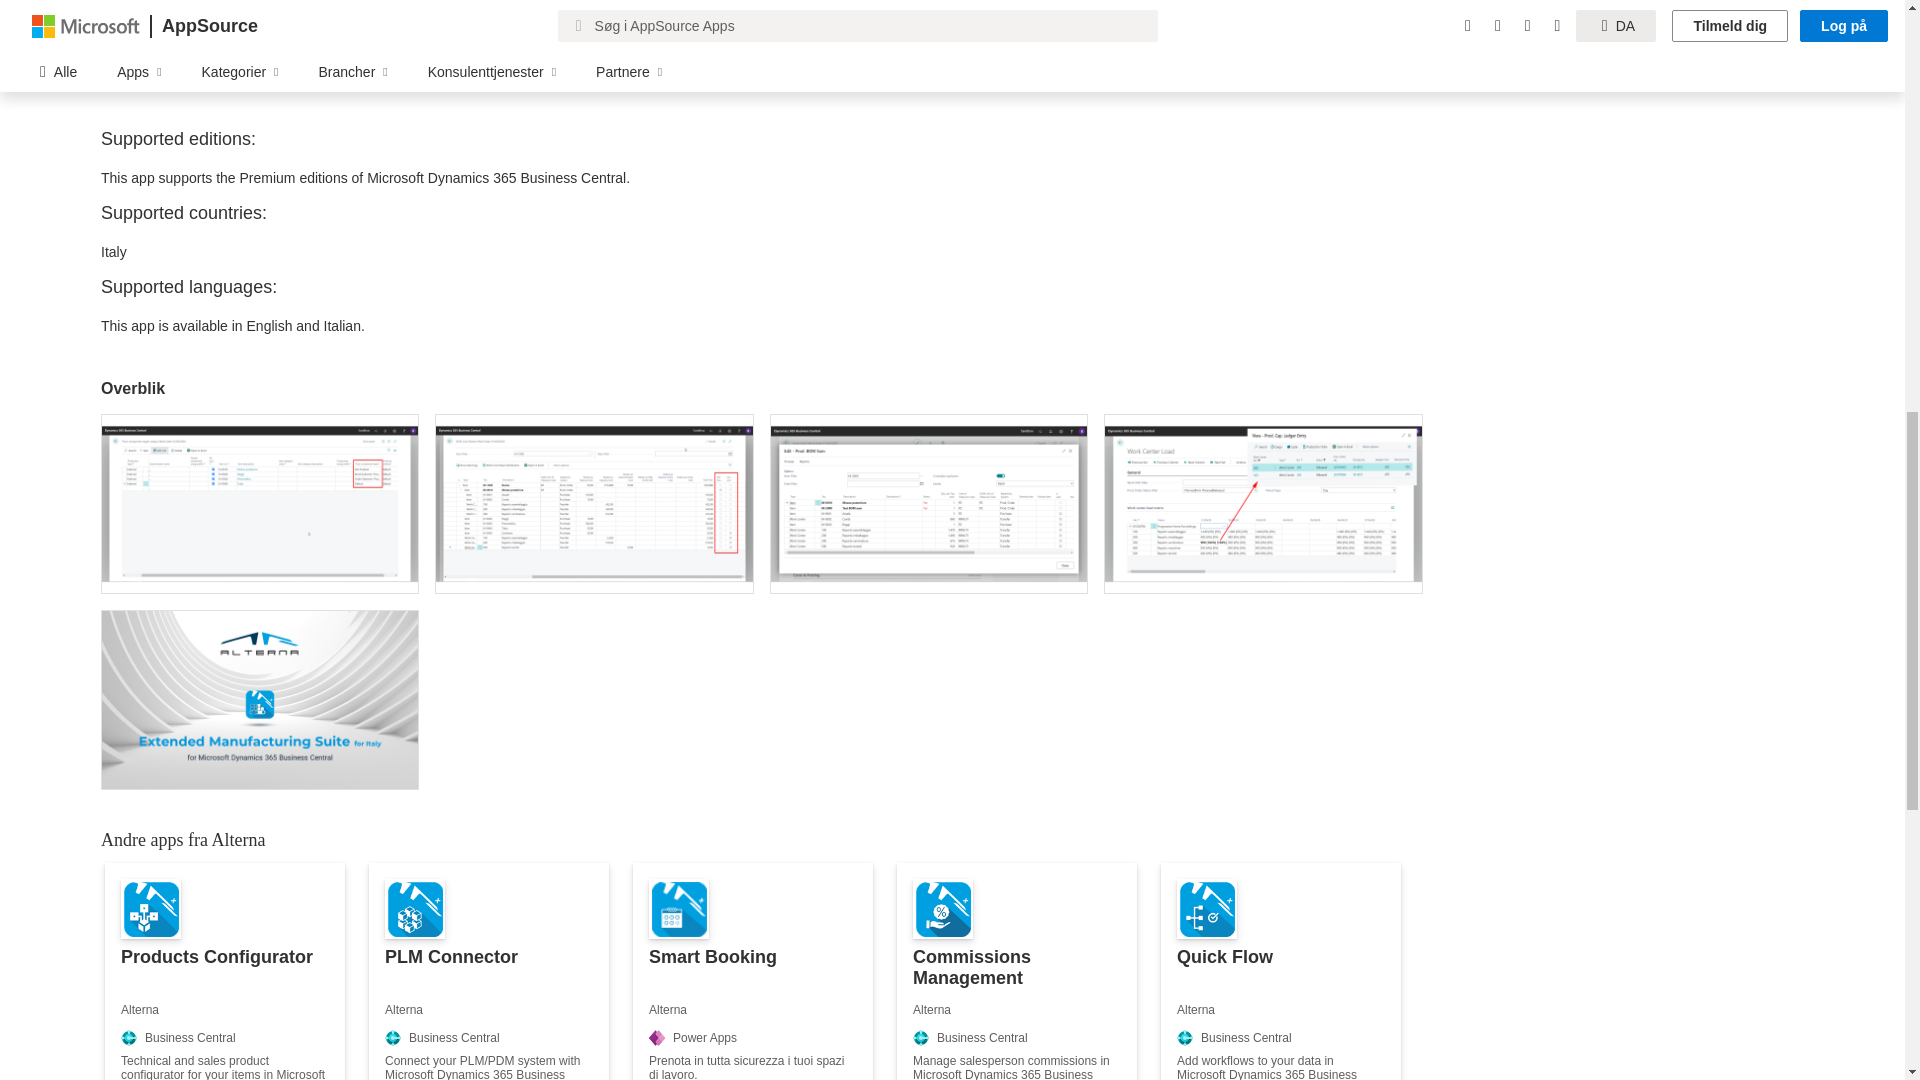 The width and height of the screenshot is (1920, 1080). What do you see at coordinates (488, 971) in the screenshot?
I see `PLM Connector` at bounding box center [488, 971].